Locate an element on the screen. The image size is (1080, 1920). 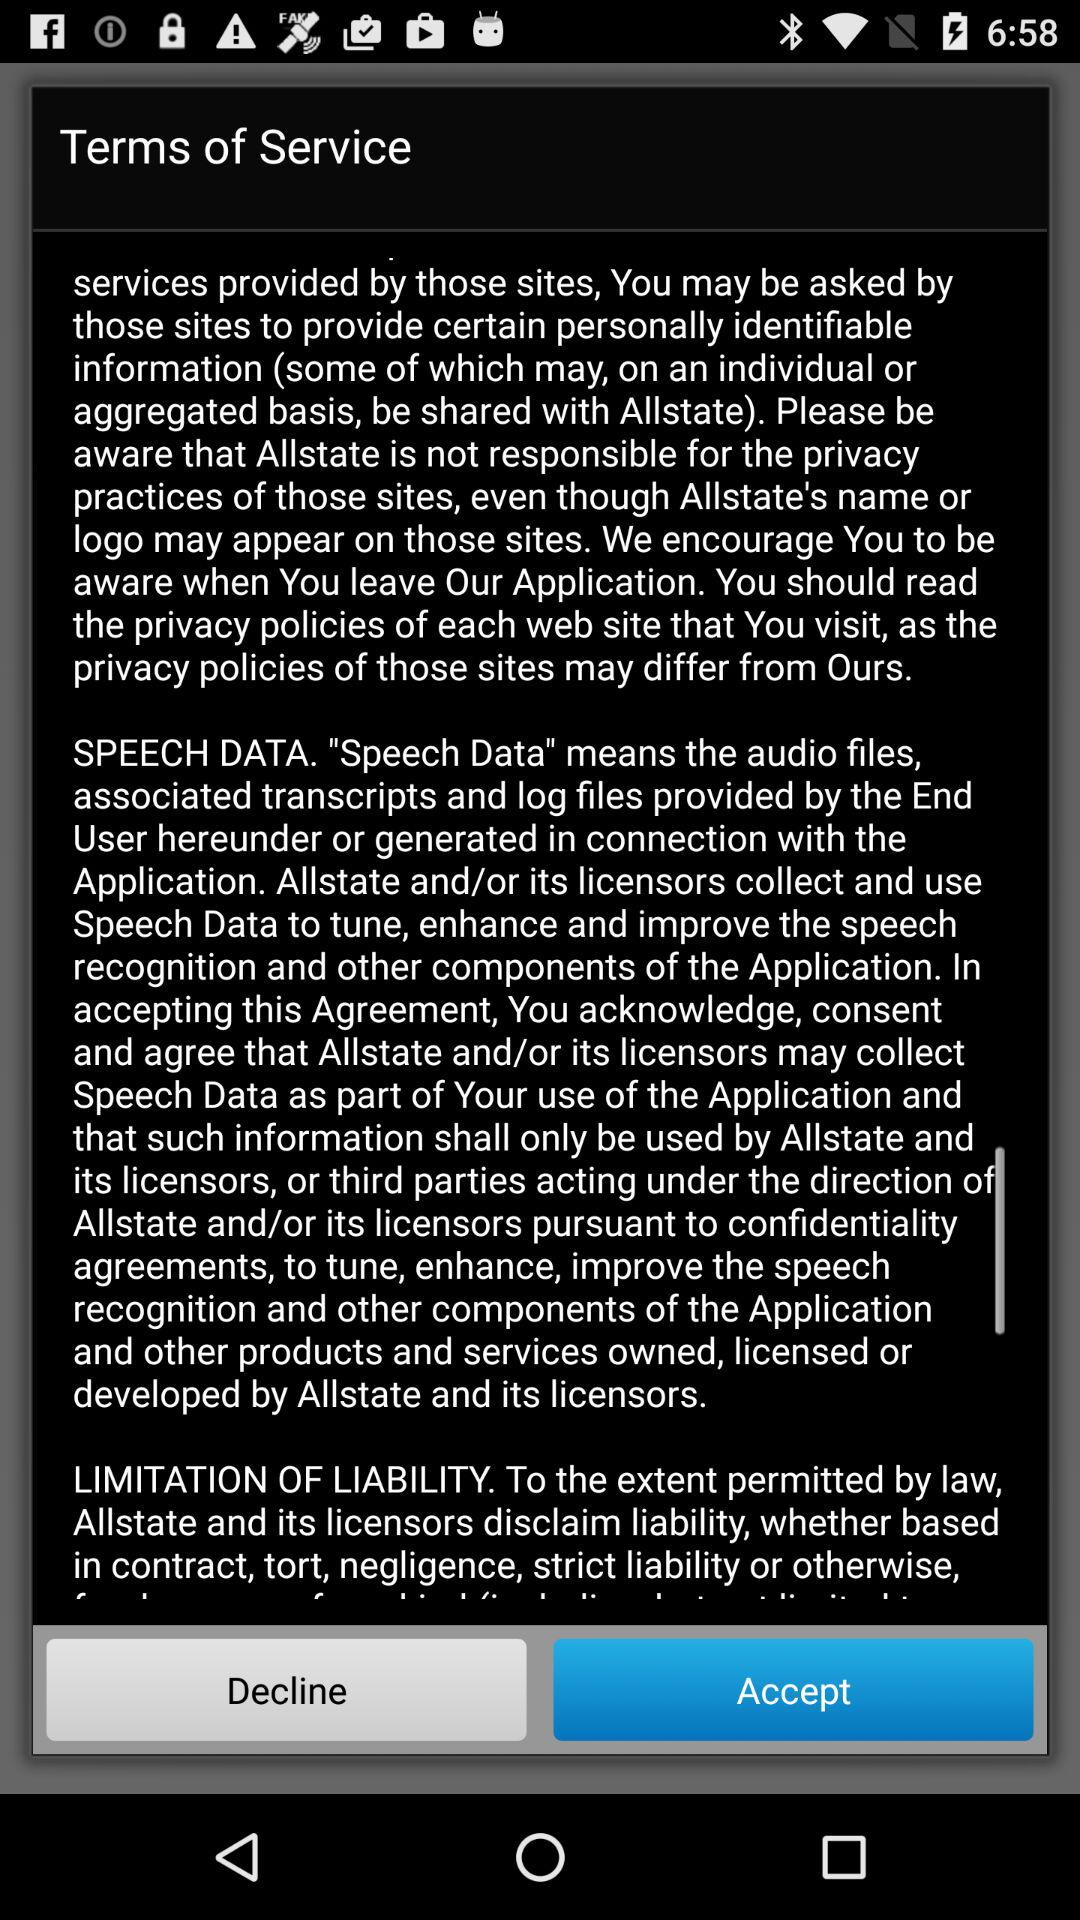
launch button to the right of the decline item is located at coordinates (793, 1689).